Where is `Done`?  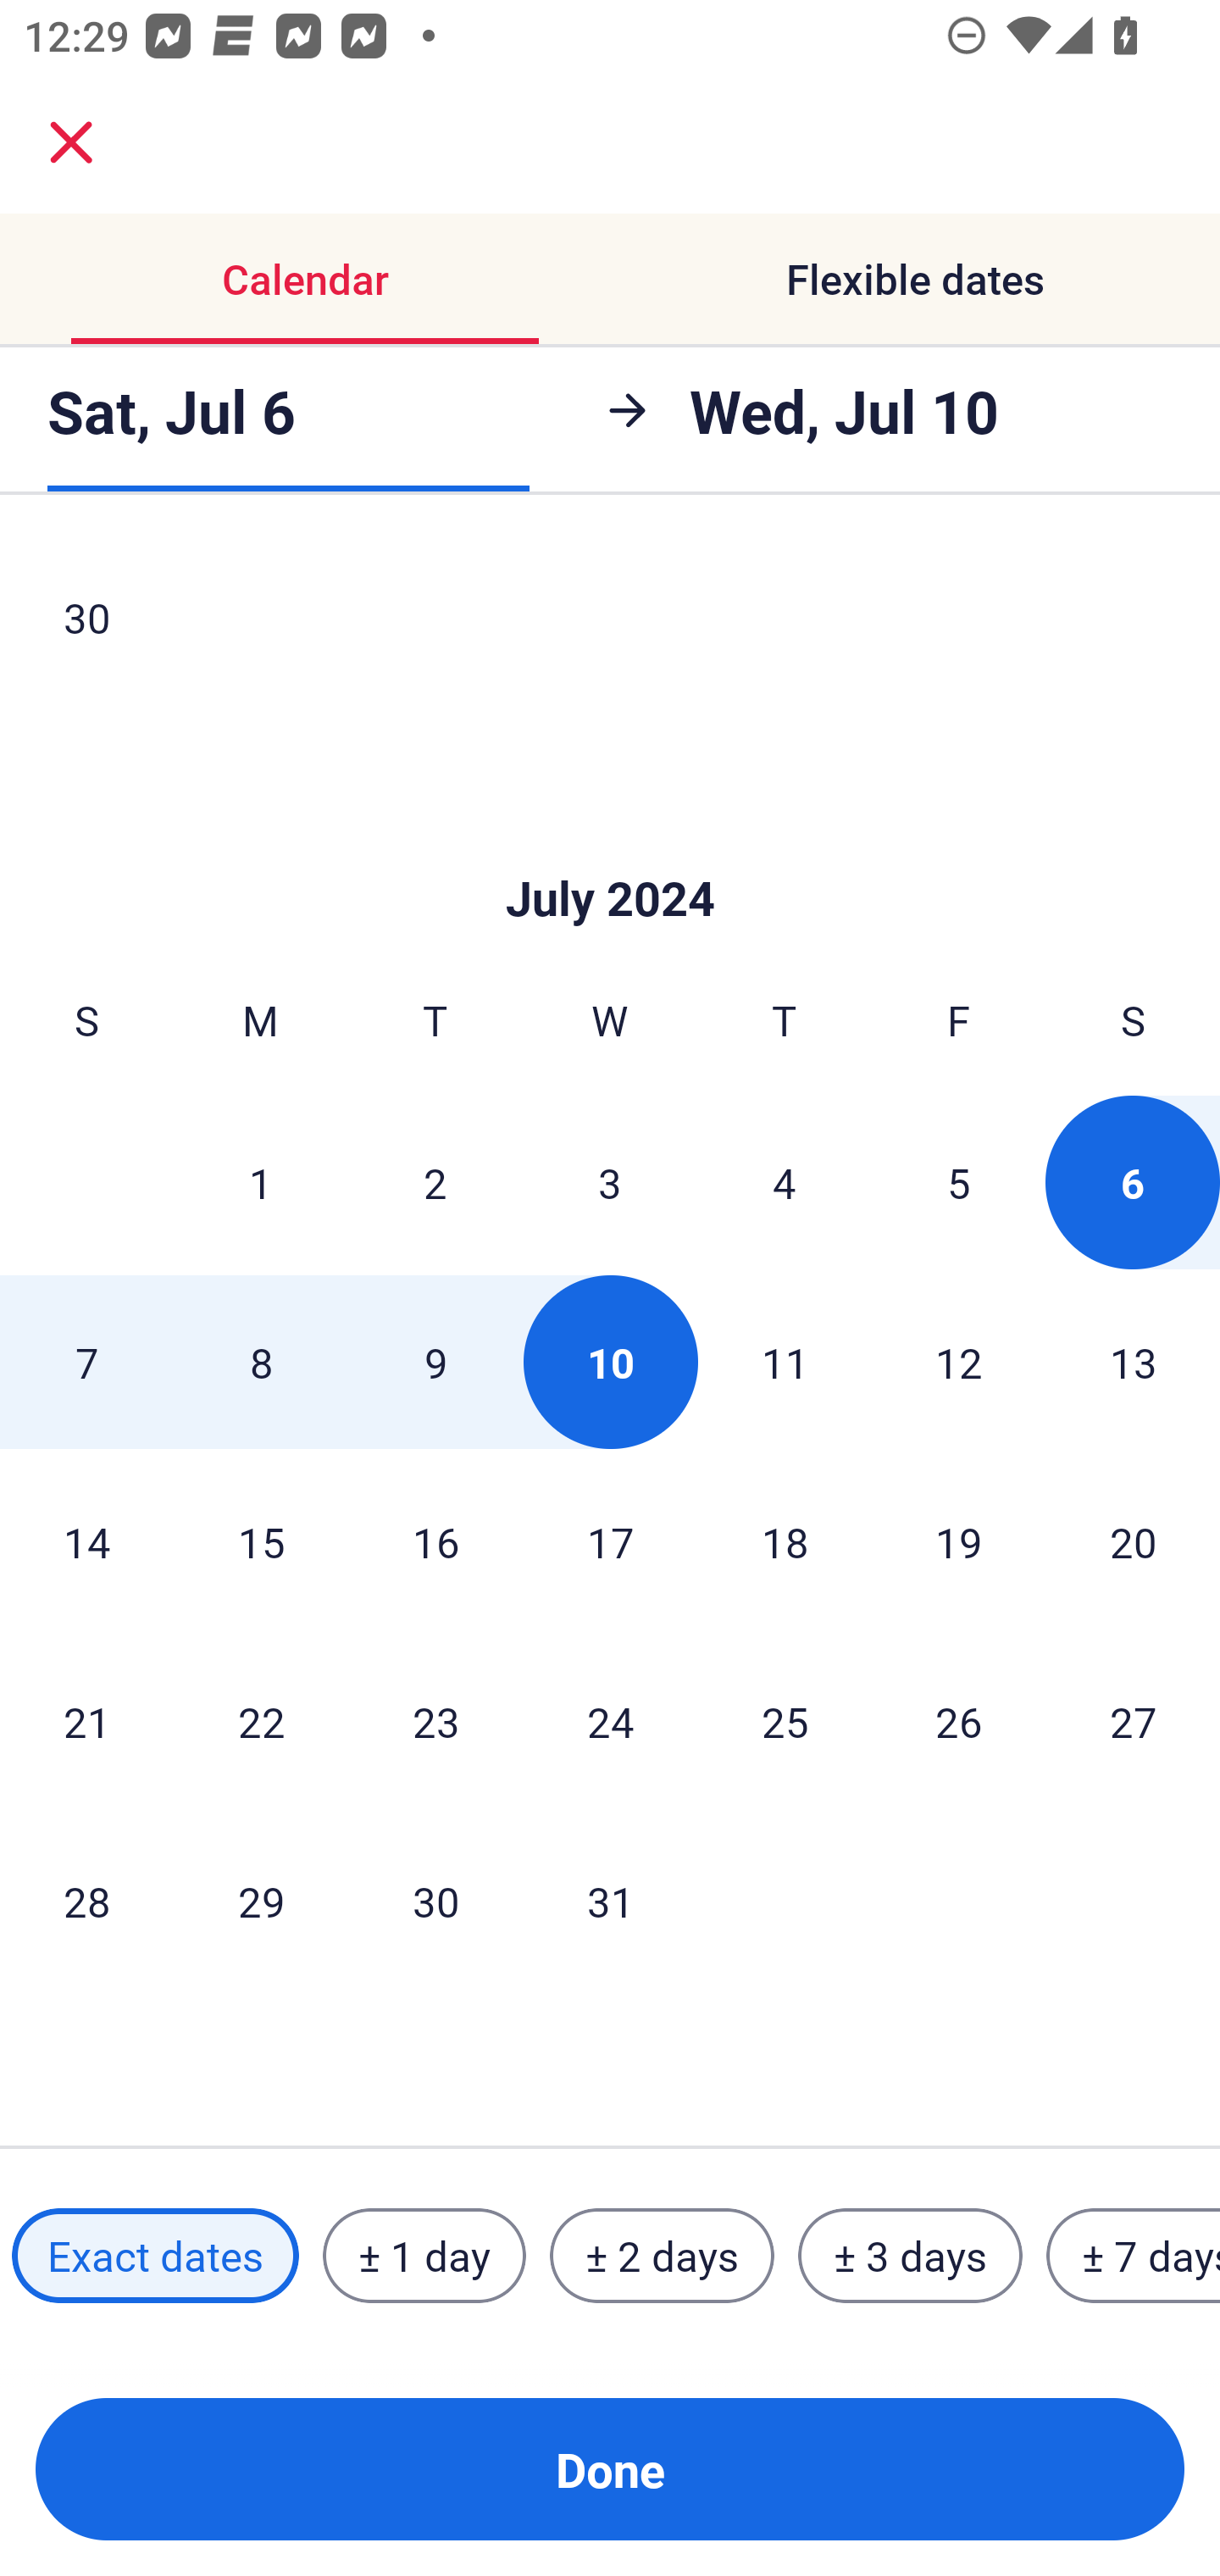
Done is located at coordinates (610, 2469).